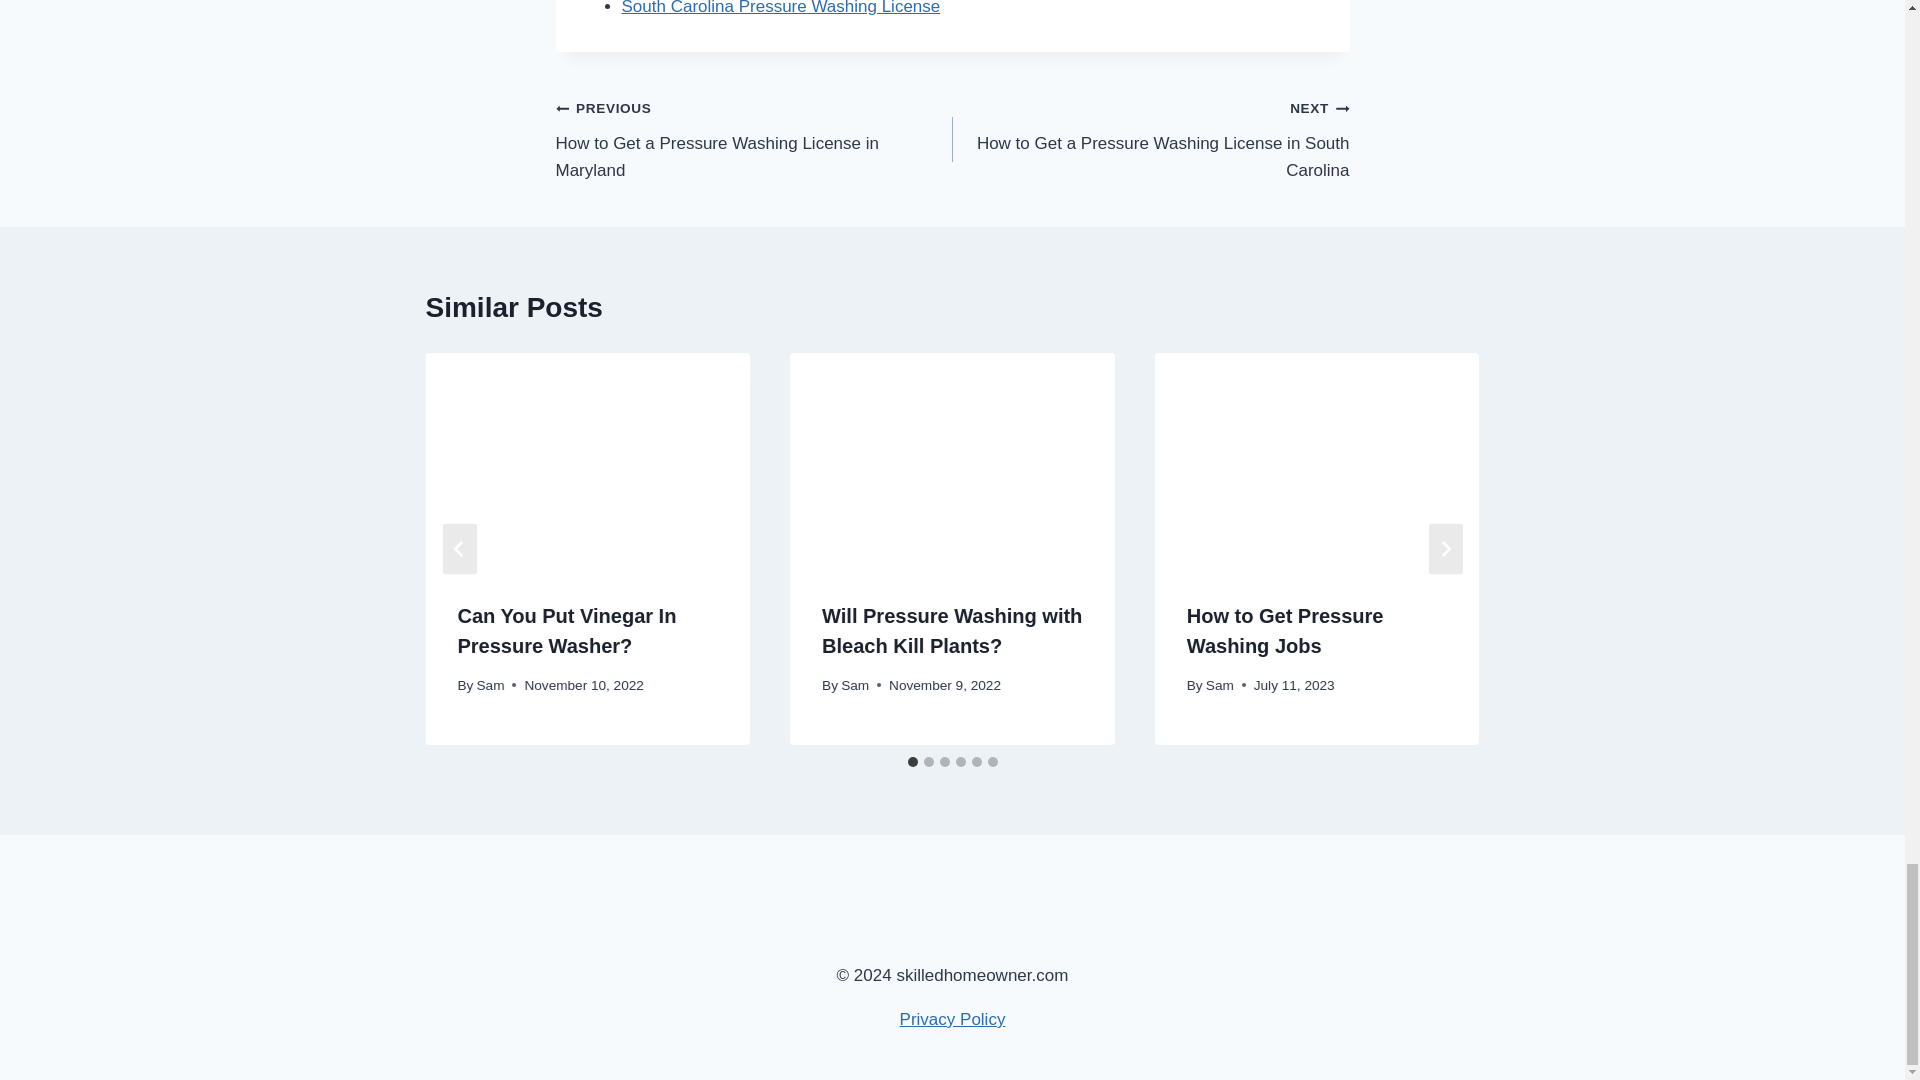 This screenshot has width=1920, height=1080. What do you see at coordinates (781, 8) in the screenshot?
I see `South Carolina Pressure Washing License` at bounding box center [781, 8].